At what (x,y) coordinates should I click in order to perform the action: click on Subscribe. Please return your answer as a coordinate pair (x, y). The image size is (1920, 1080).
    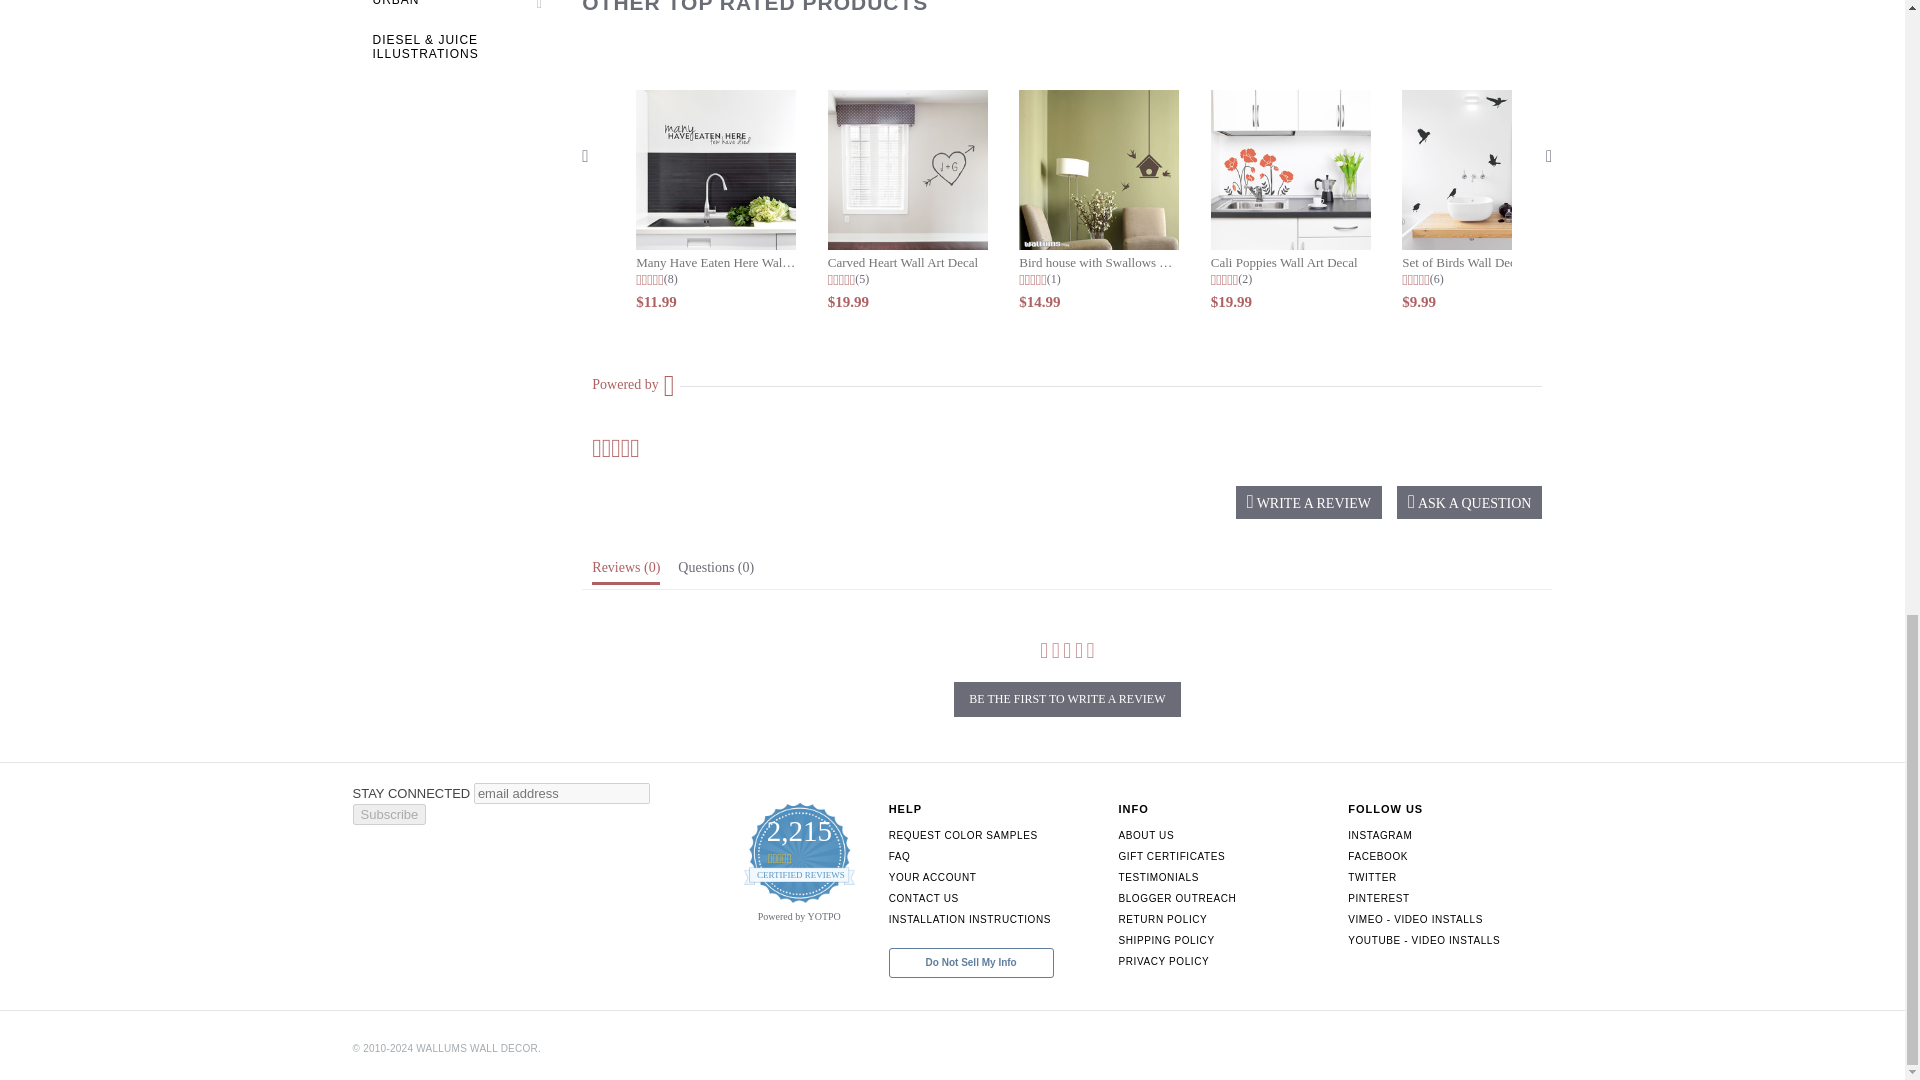
    Looking at the image, I should click on (388, 814).